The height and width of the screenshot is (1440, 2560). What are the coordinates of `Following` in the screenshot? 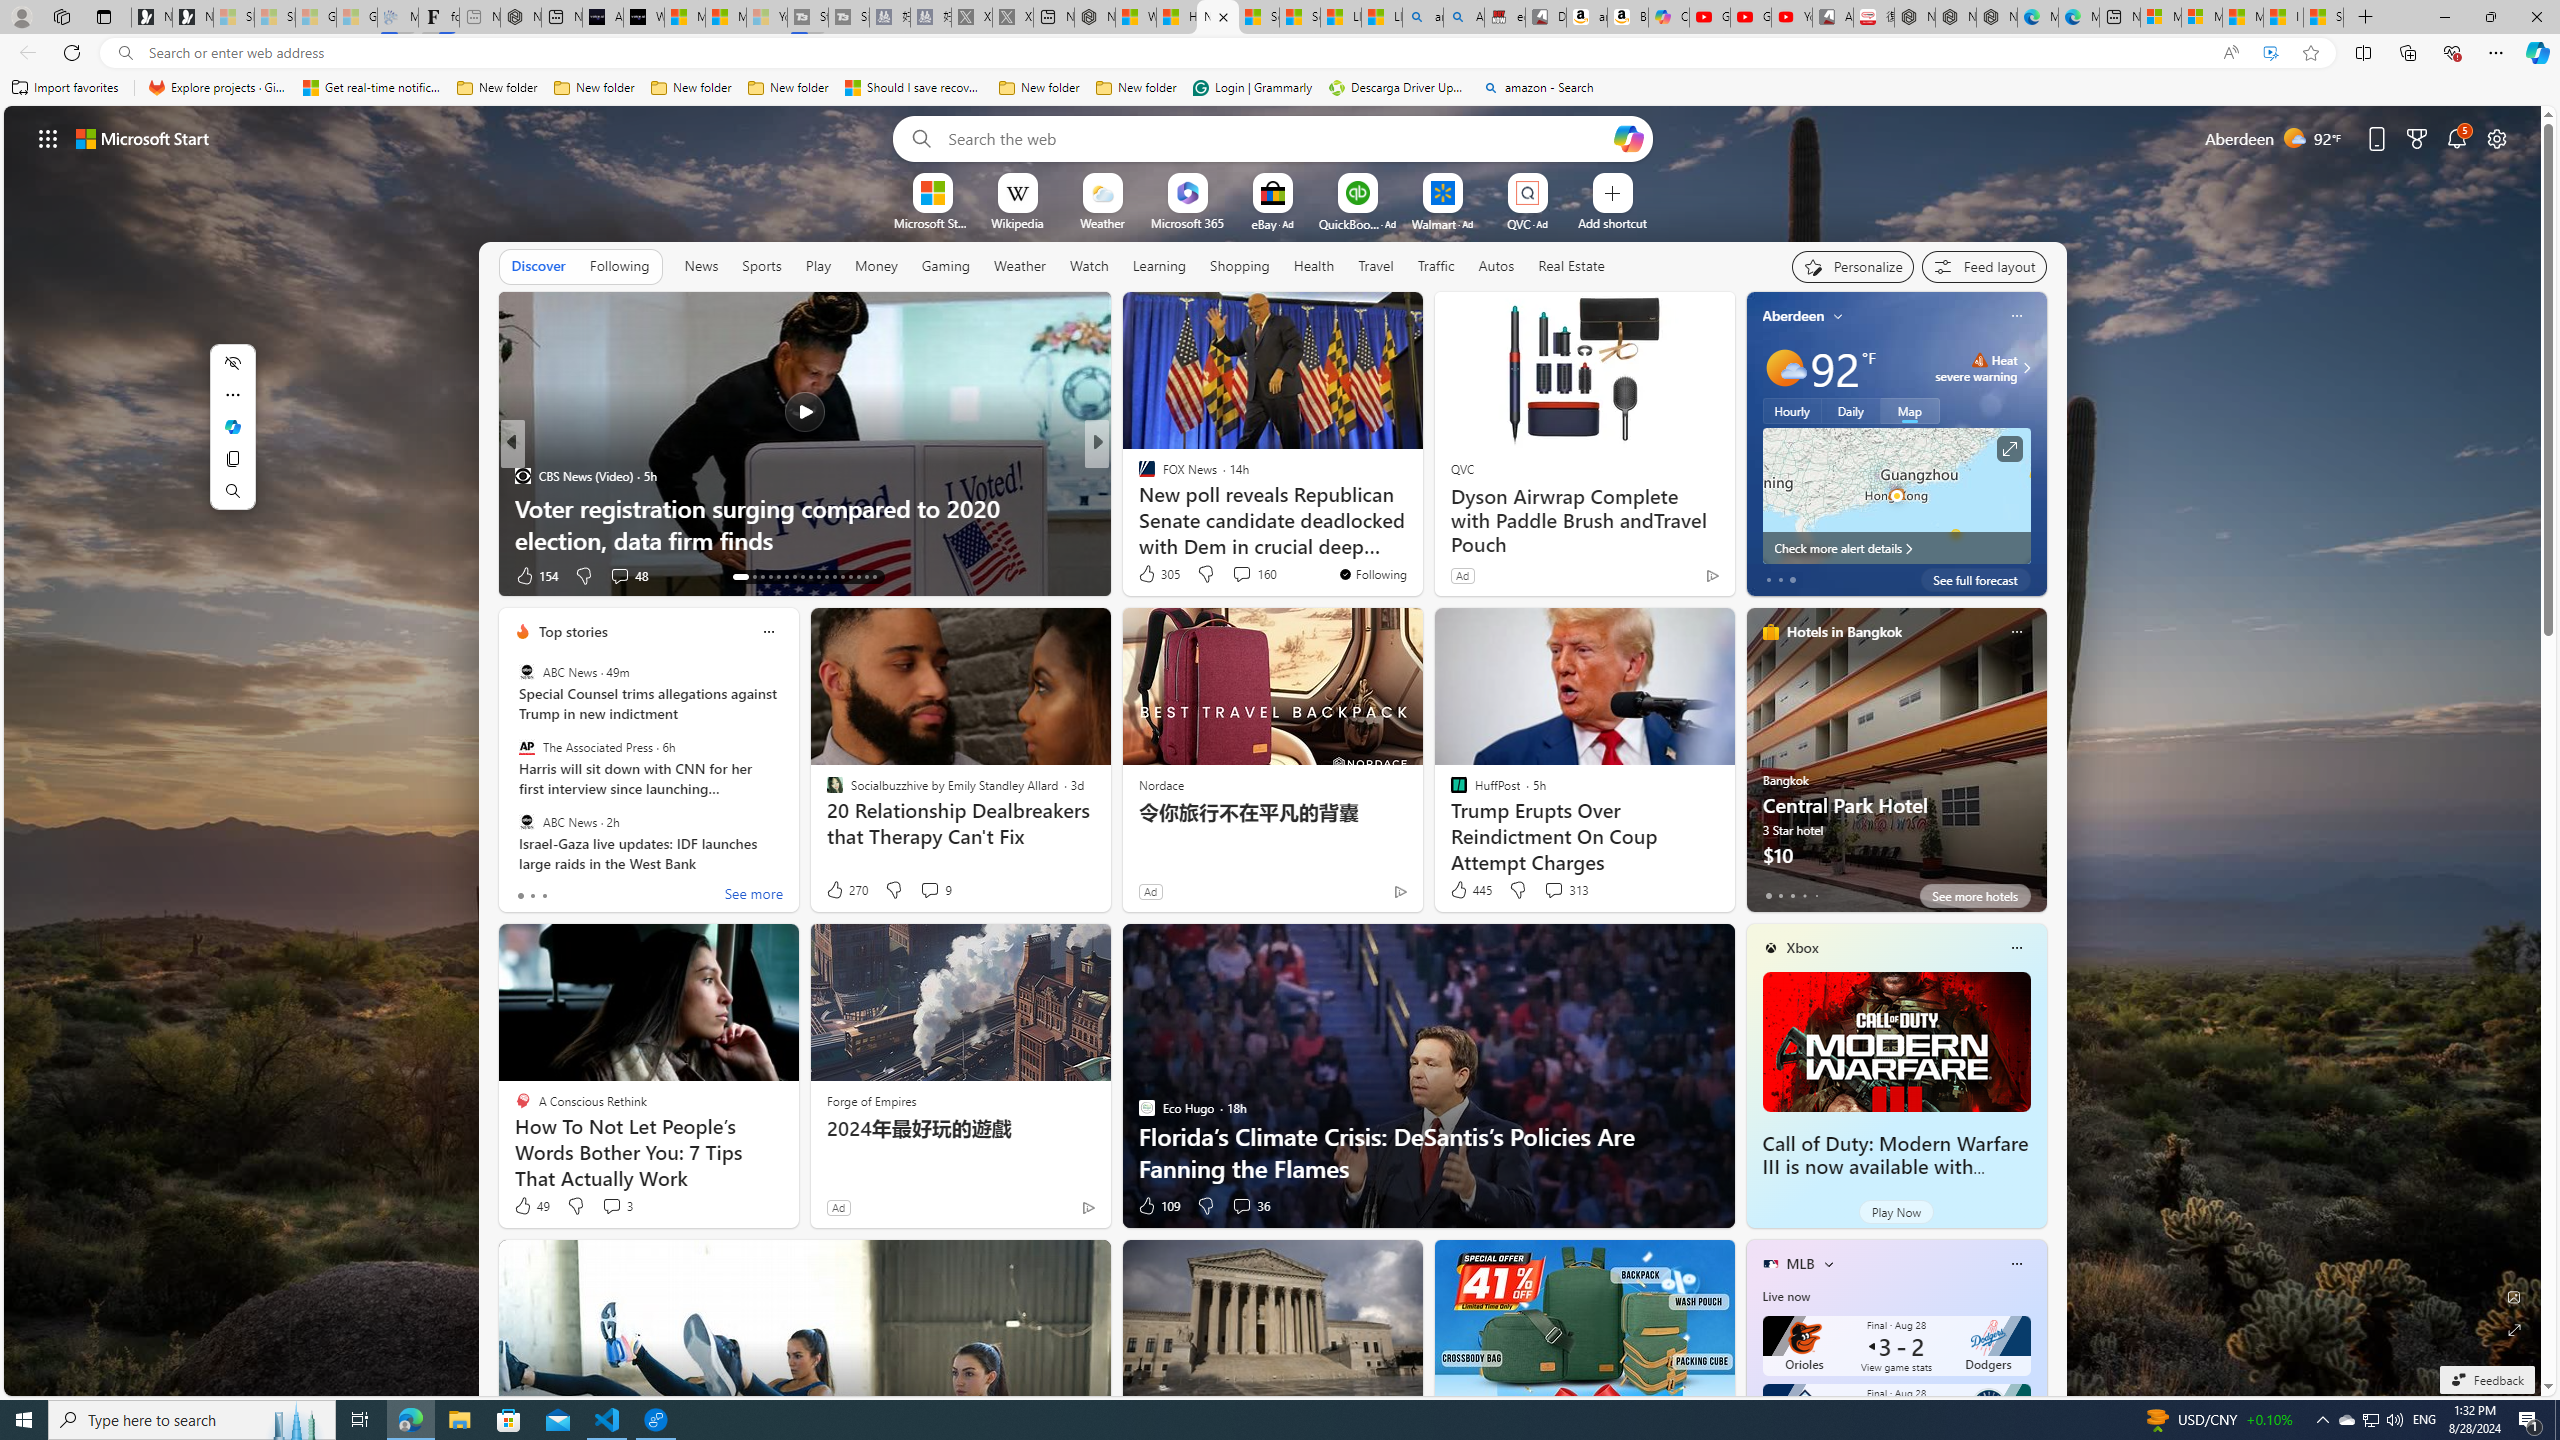 It's located at (620, 266).